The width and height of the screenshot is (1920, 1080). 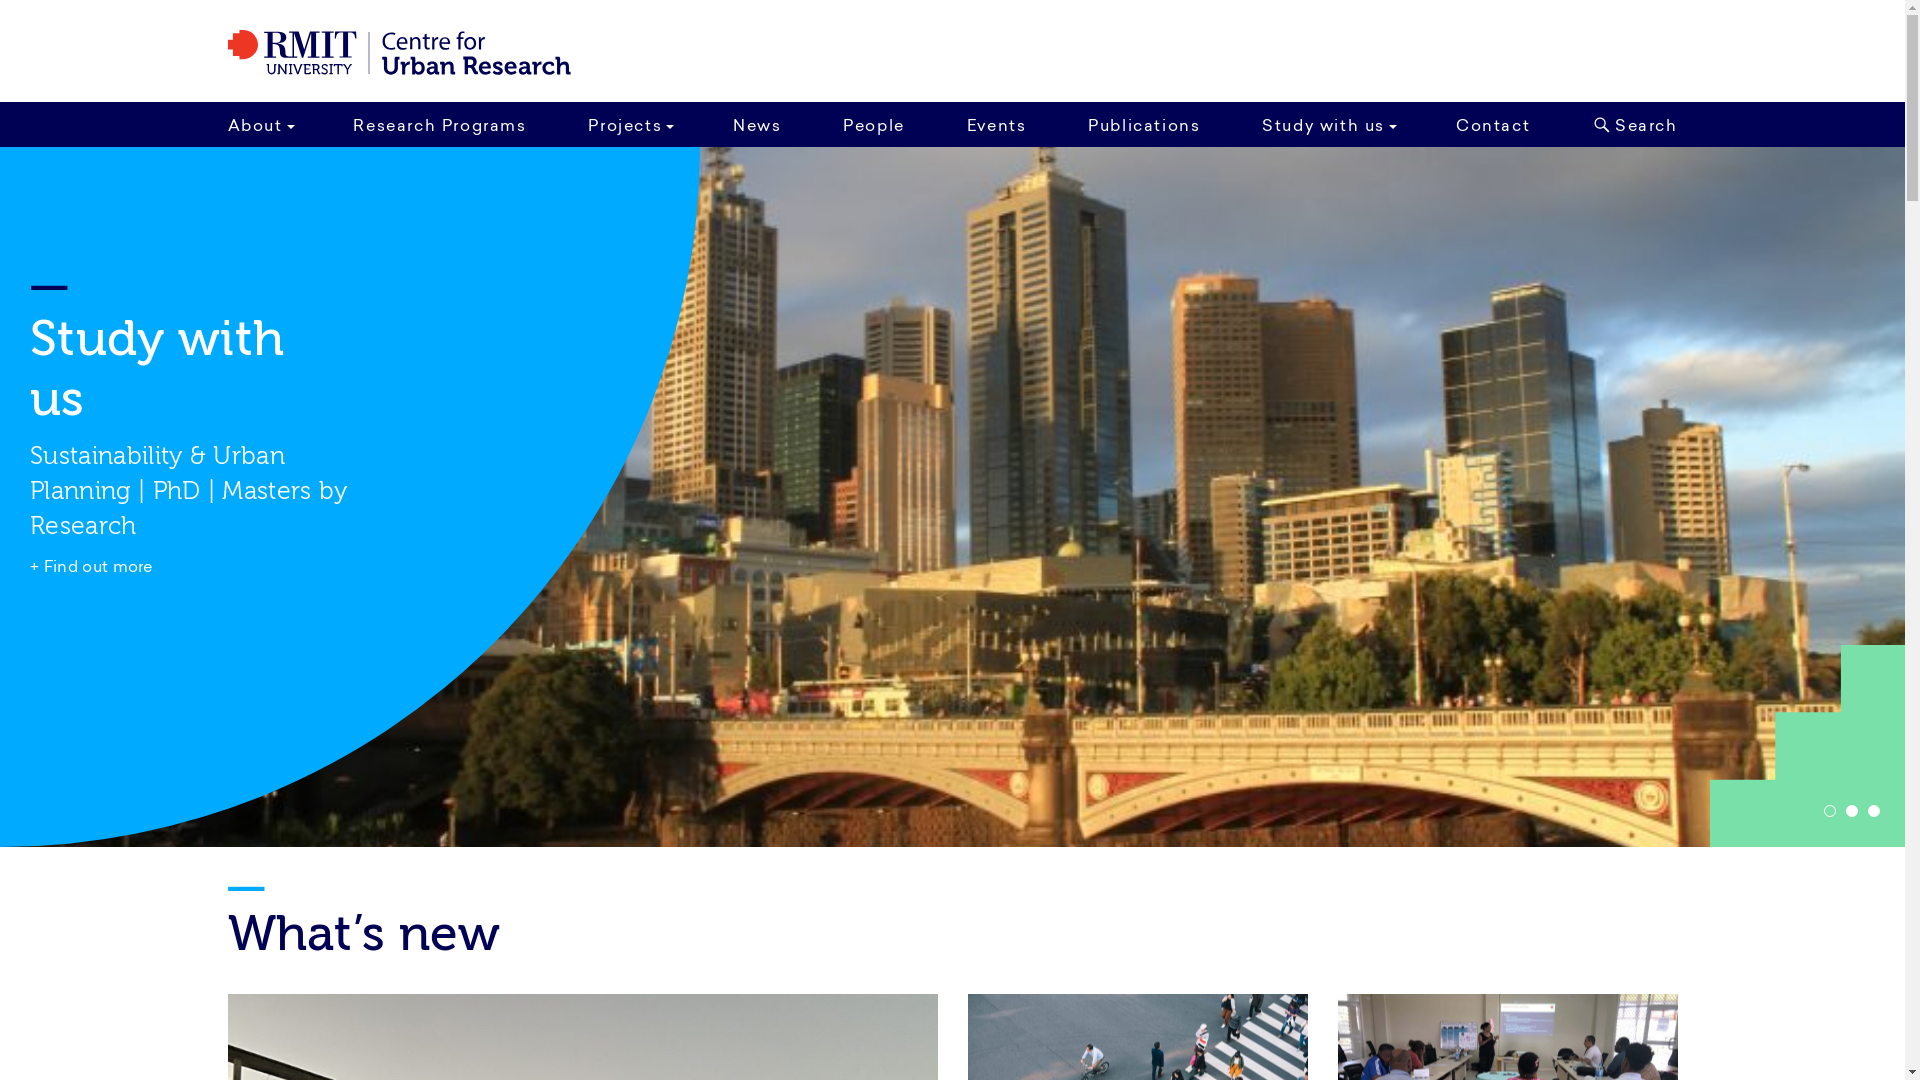 I want to click on Projects, so click(x=630, y=124).